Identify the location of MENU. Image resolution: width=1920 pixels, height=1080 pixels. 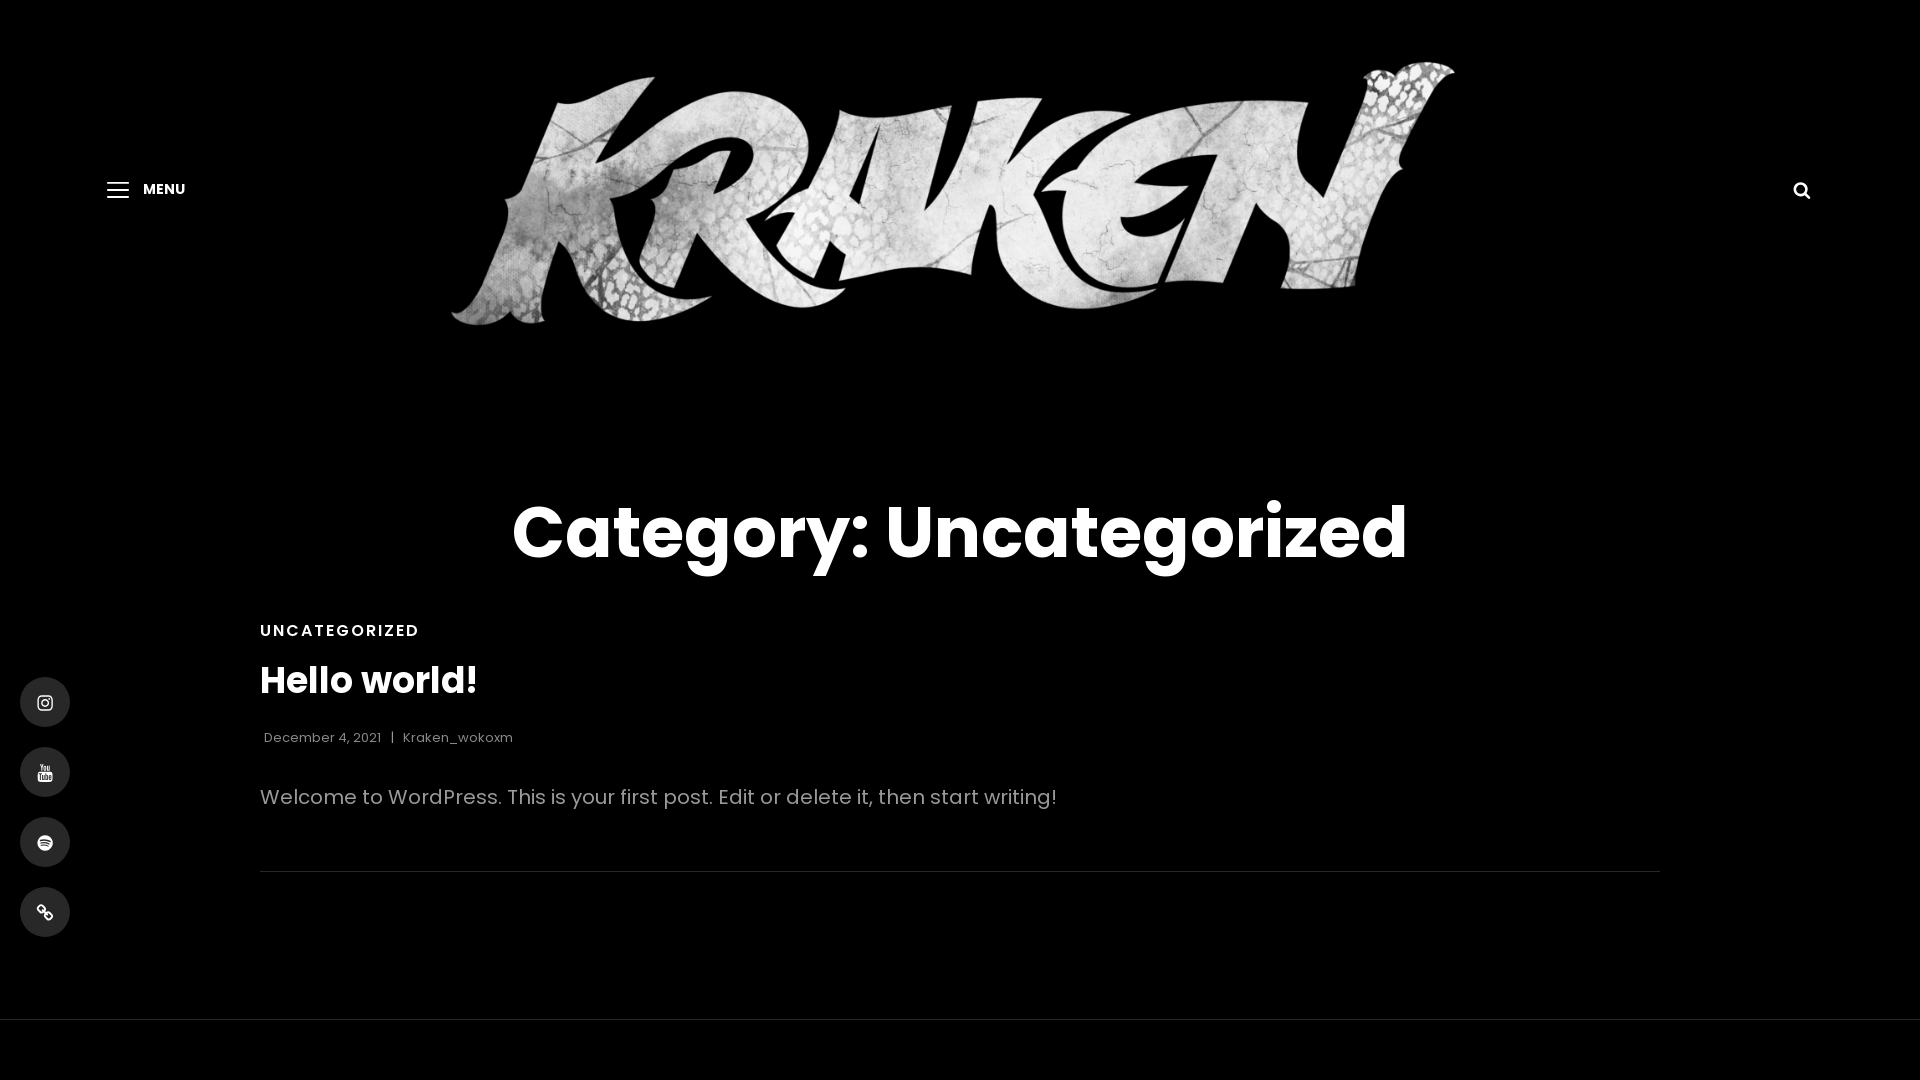
(146, 190).